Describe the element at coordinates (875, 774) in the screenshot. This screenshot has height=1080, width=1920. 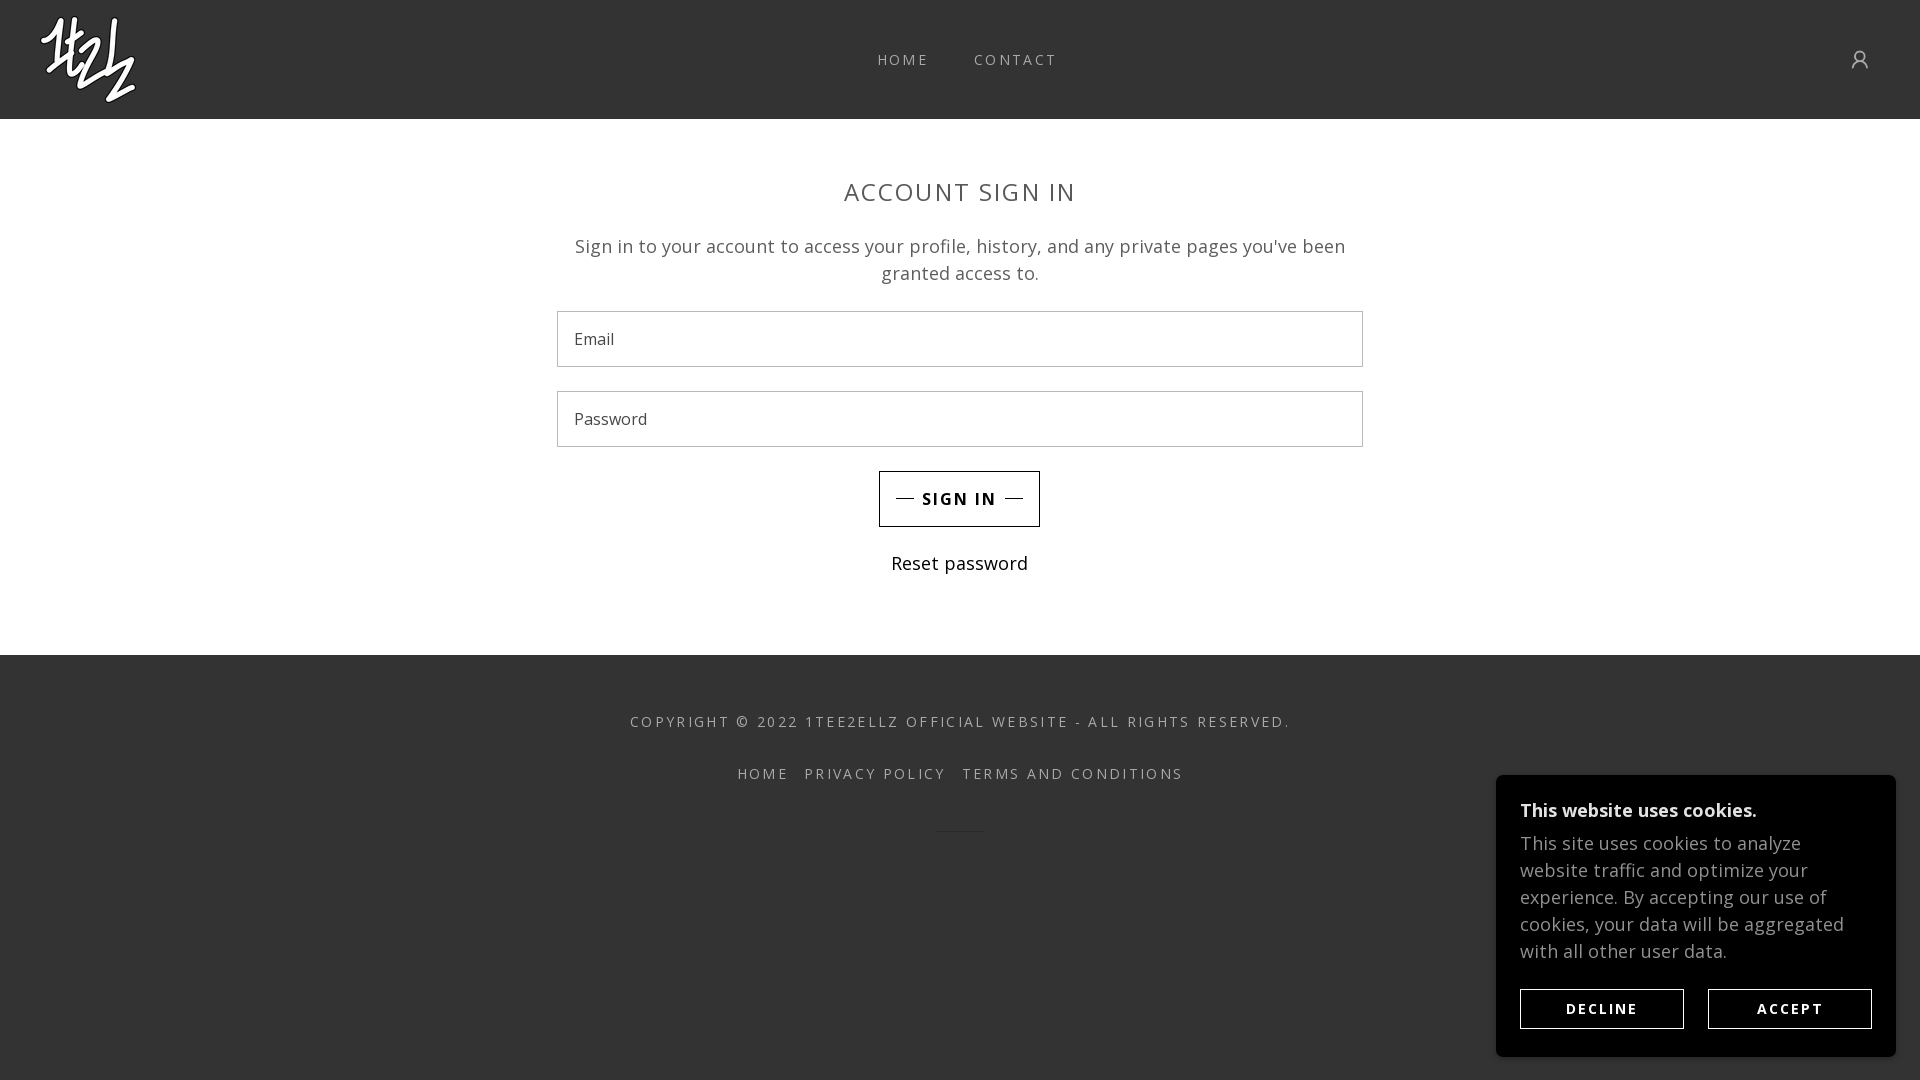
I see `PRIVACY POLICY` at that location.